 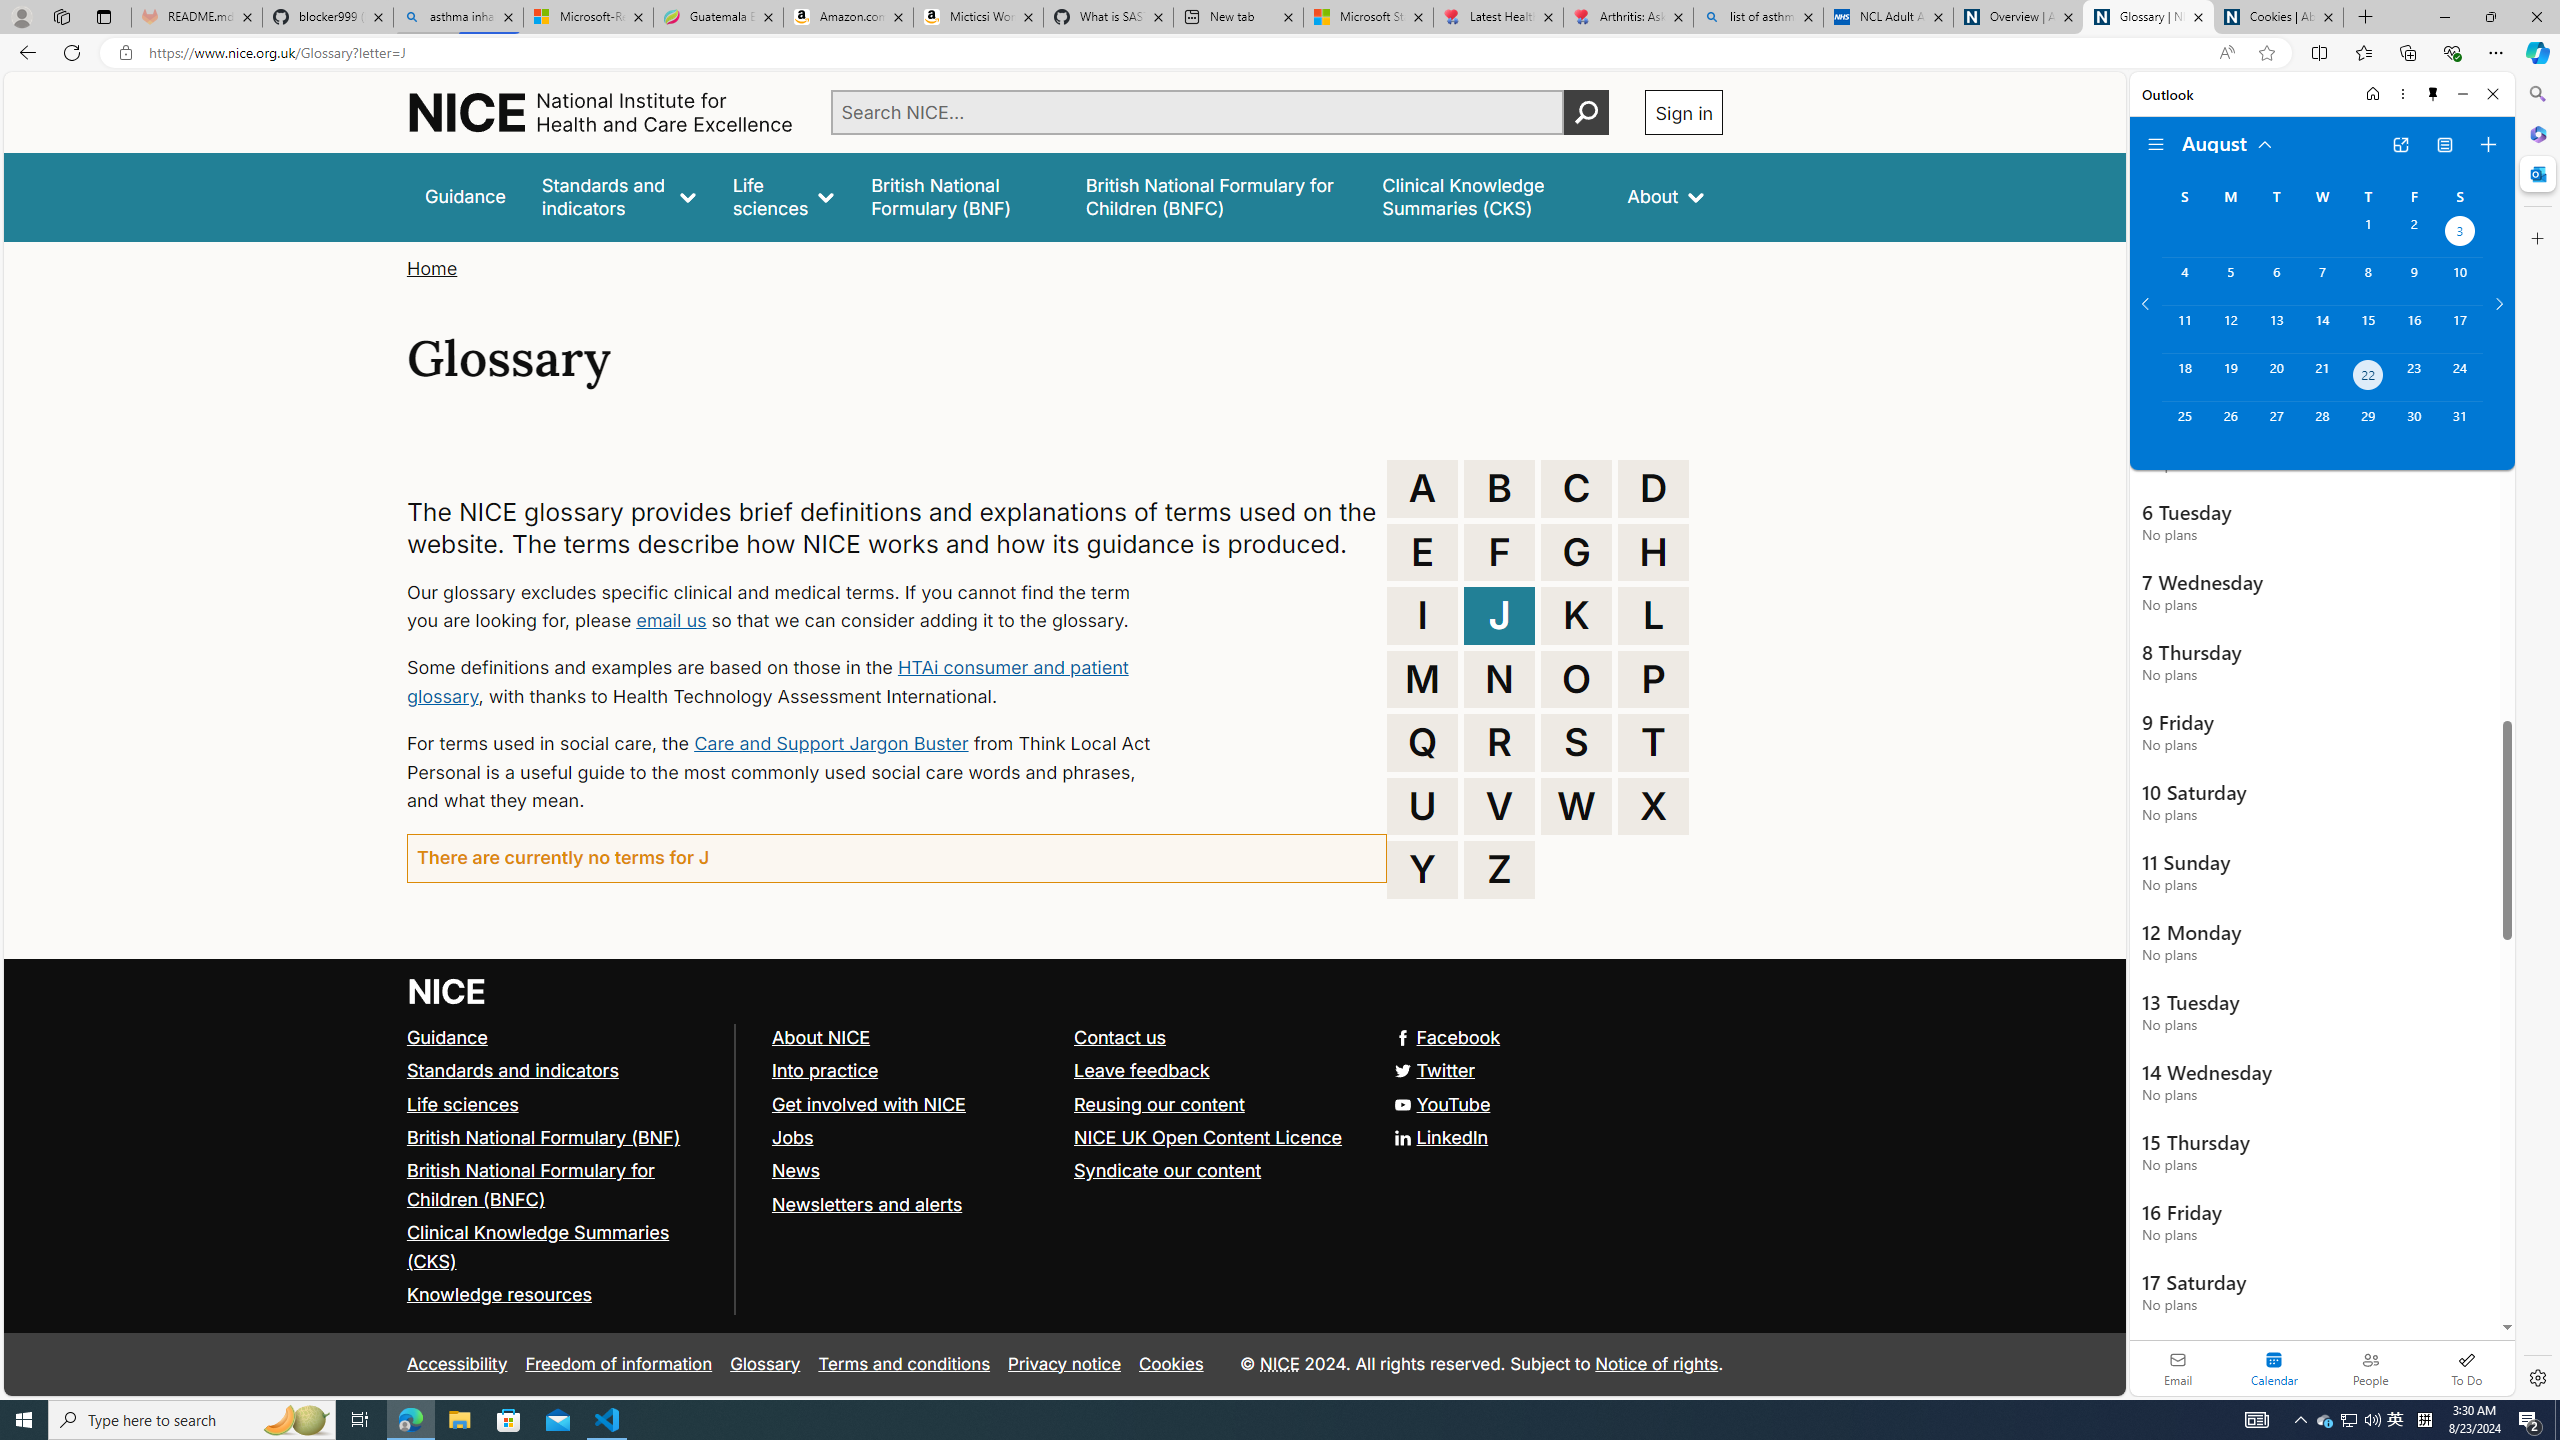 I want to click on Go to NICE home page, so click(x=446, y=991).